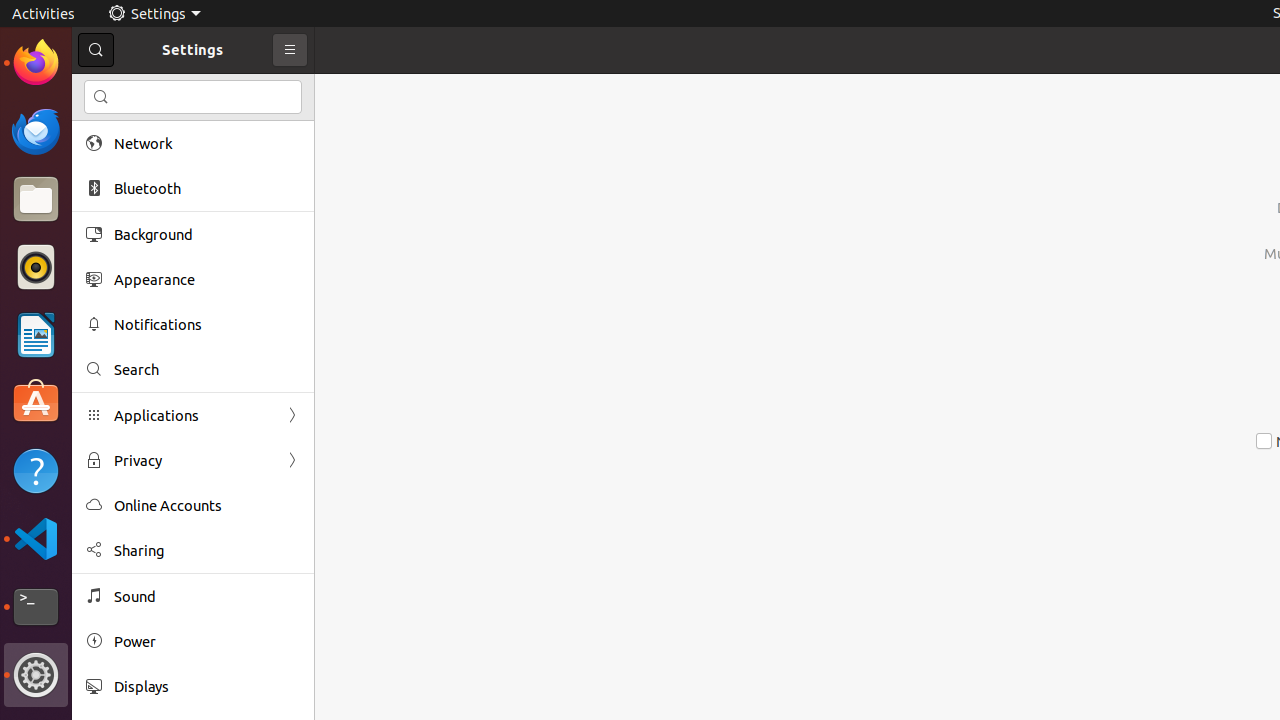  Describe the element at coordinates (134, 89) in the screenshot. I see `luyi1` at that location.